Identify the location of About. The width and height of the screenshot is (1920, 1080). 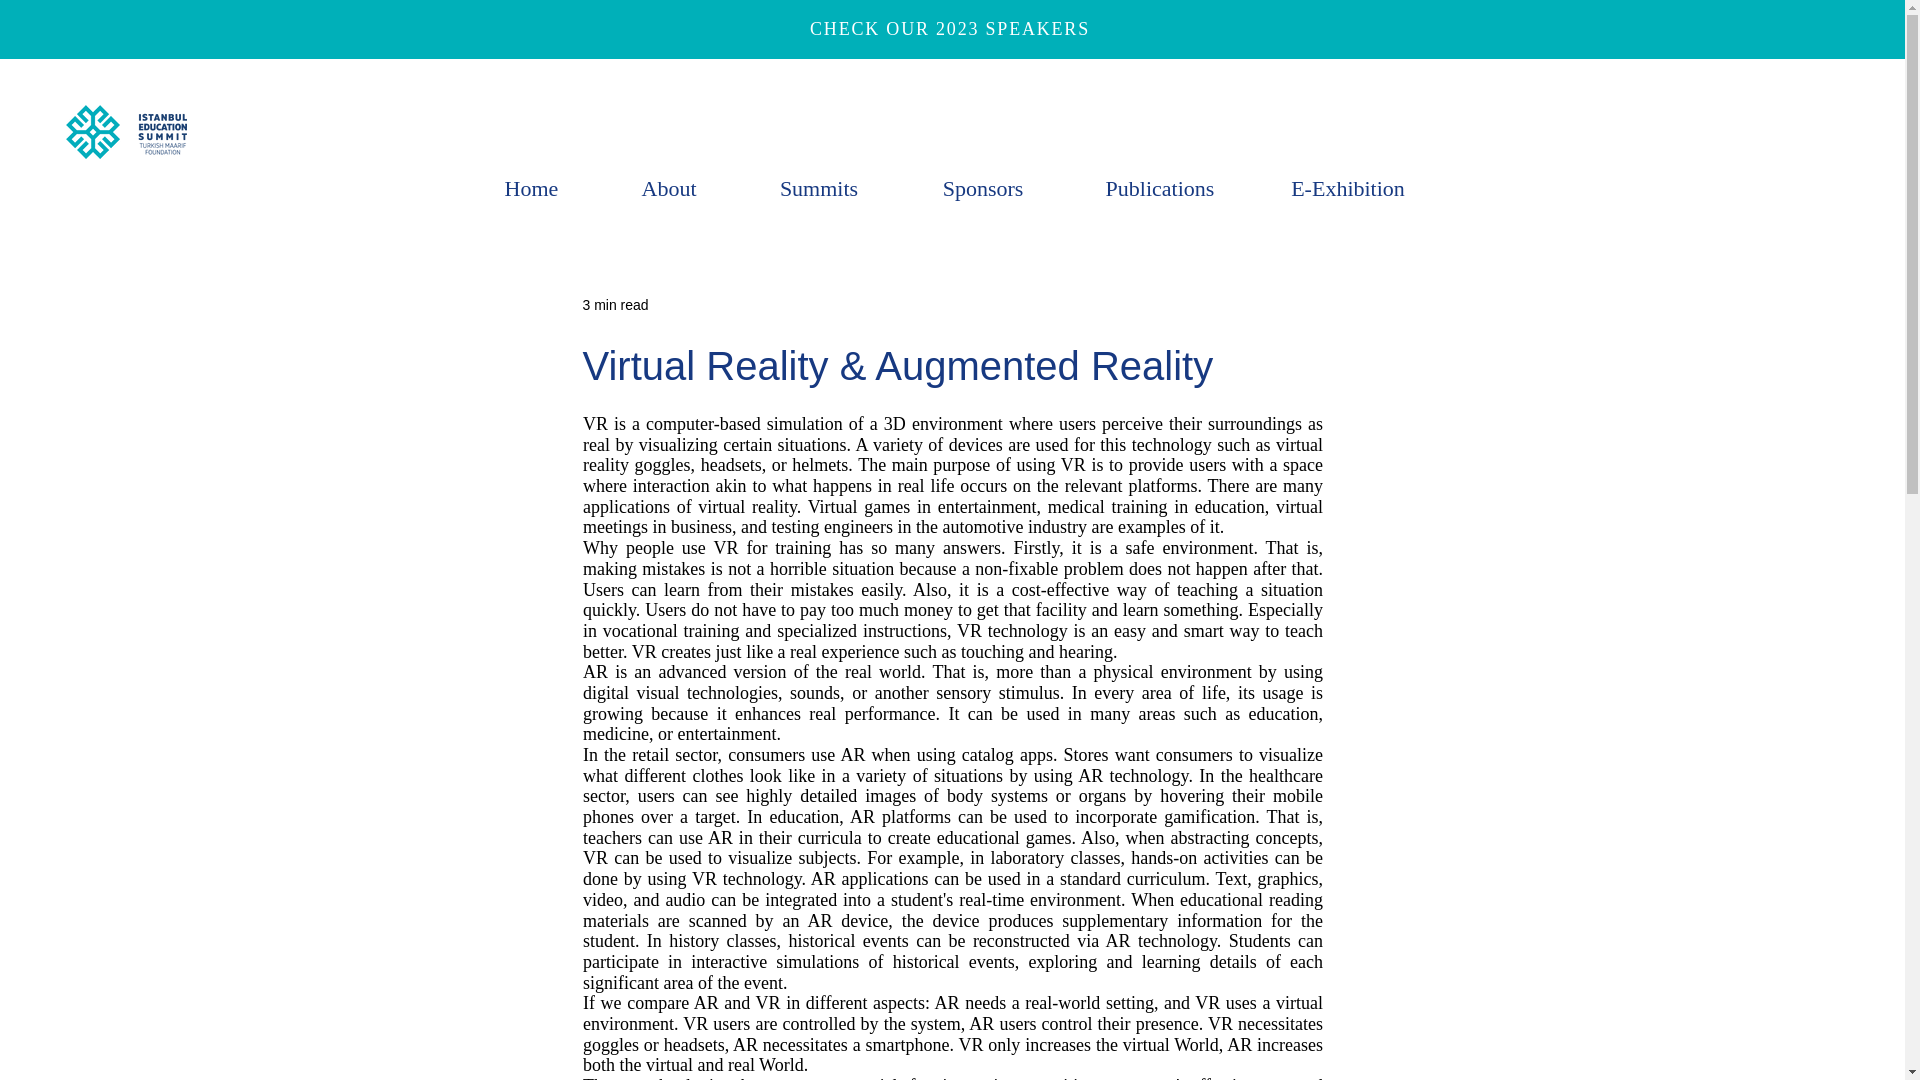
(668, 188).